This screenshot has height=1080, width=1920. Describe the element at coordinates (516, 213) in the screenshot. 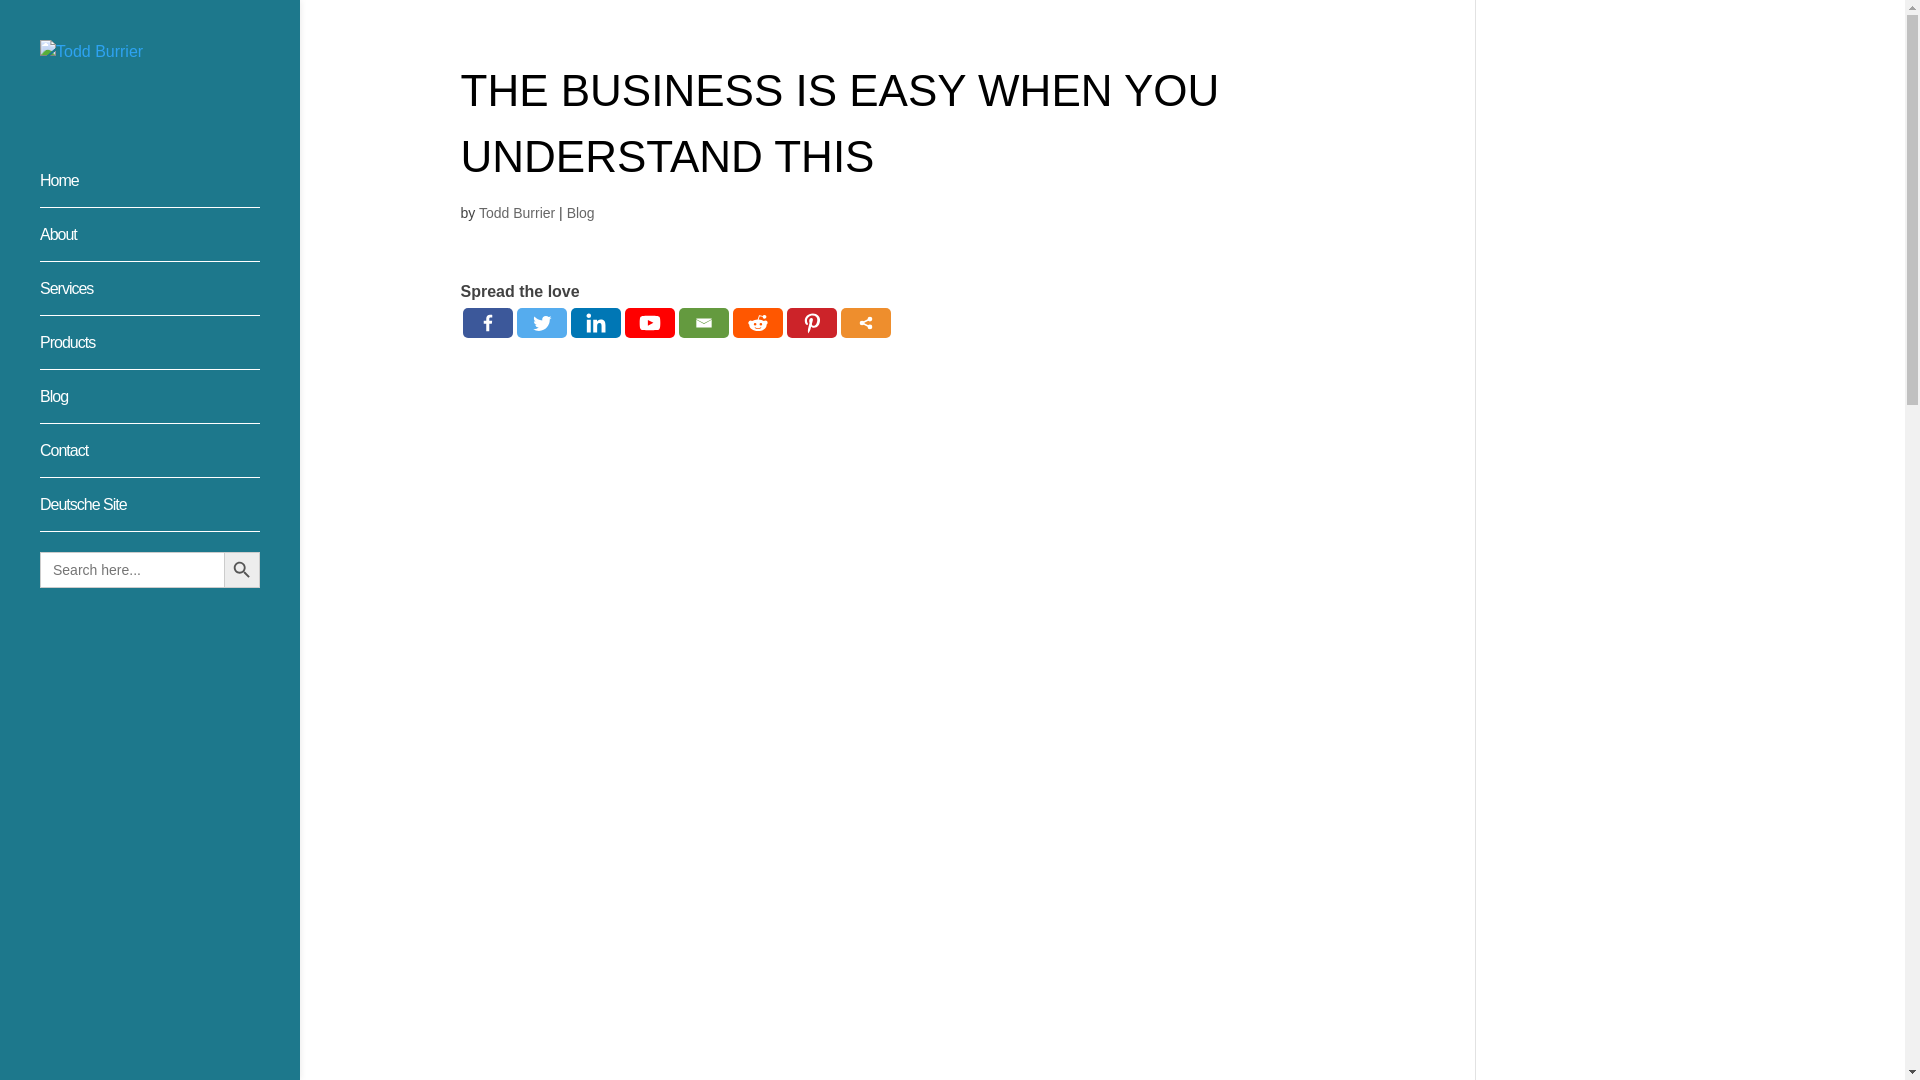

I see `Posts by Todd Burrier` at that location.